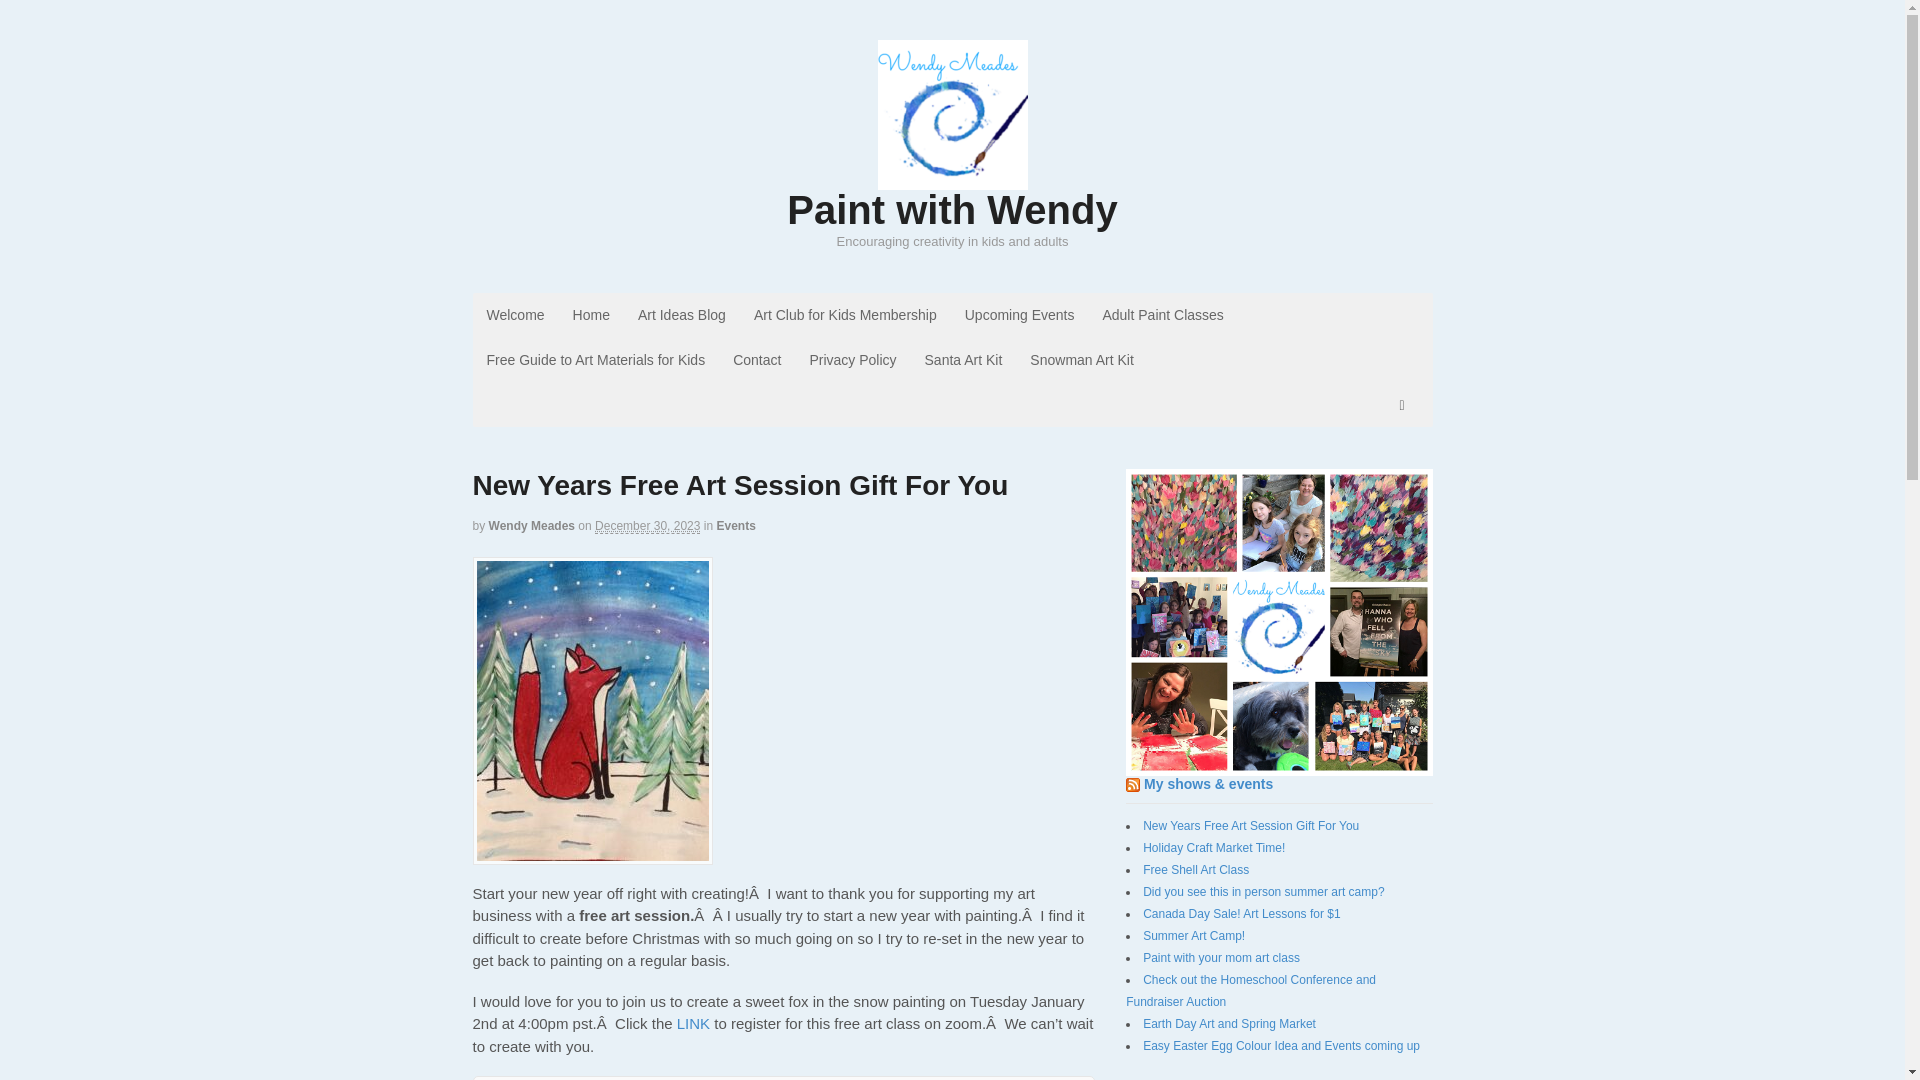 The width and height of the screenshot is (1920, 1080). What do you see at coordinates (1220, 958) in the screenshot?
I see `Paint with your mom art class` at bounding box center [1220, 958].